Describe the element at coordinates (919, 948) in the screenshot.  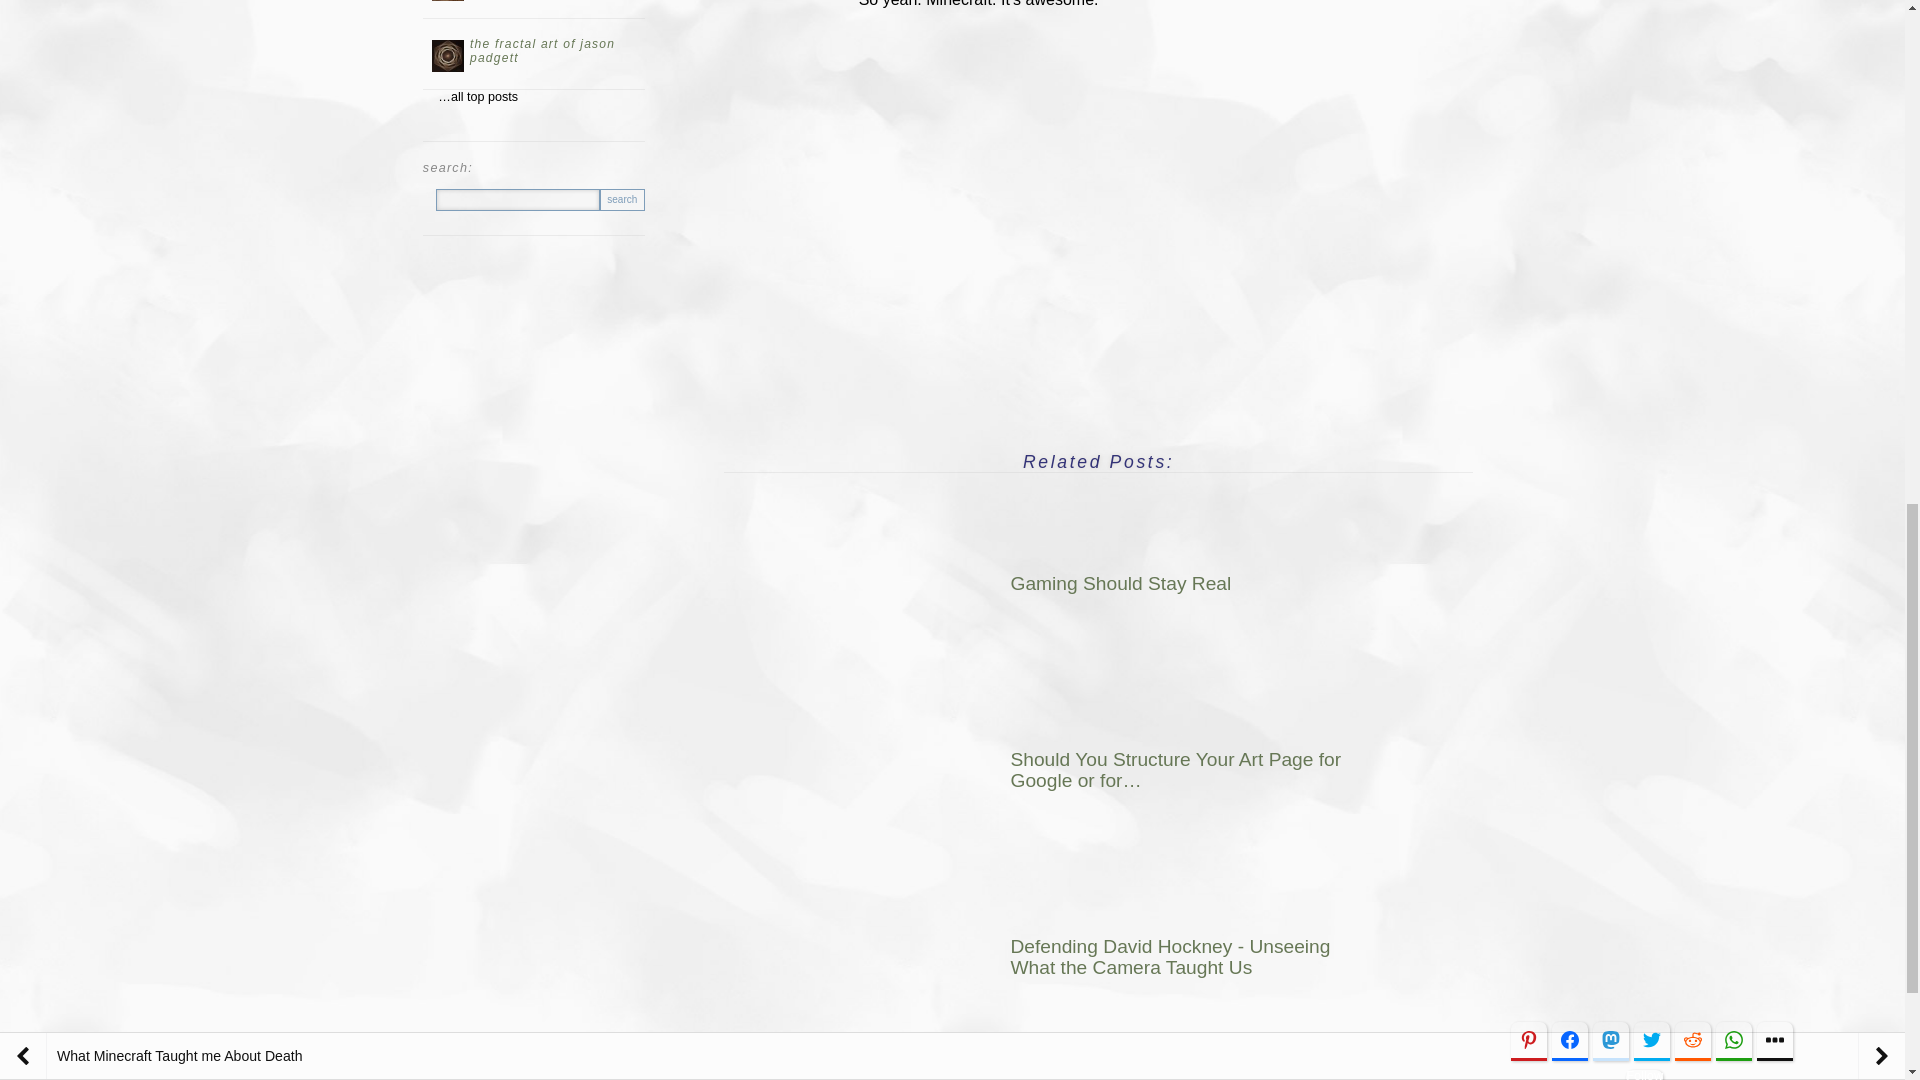
I see `Defending David Hockney - Unseeing What the Camera Taught Us` at that location.